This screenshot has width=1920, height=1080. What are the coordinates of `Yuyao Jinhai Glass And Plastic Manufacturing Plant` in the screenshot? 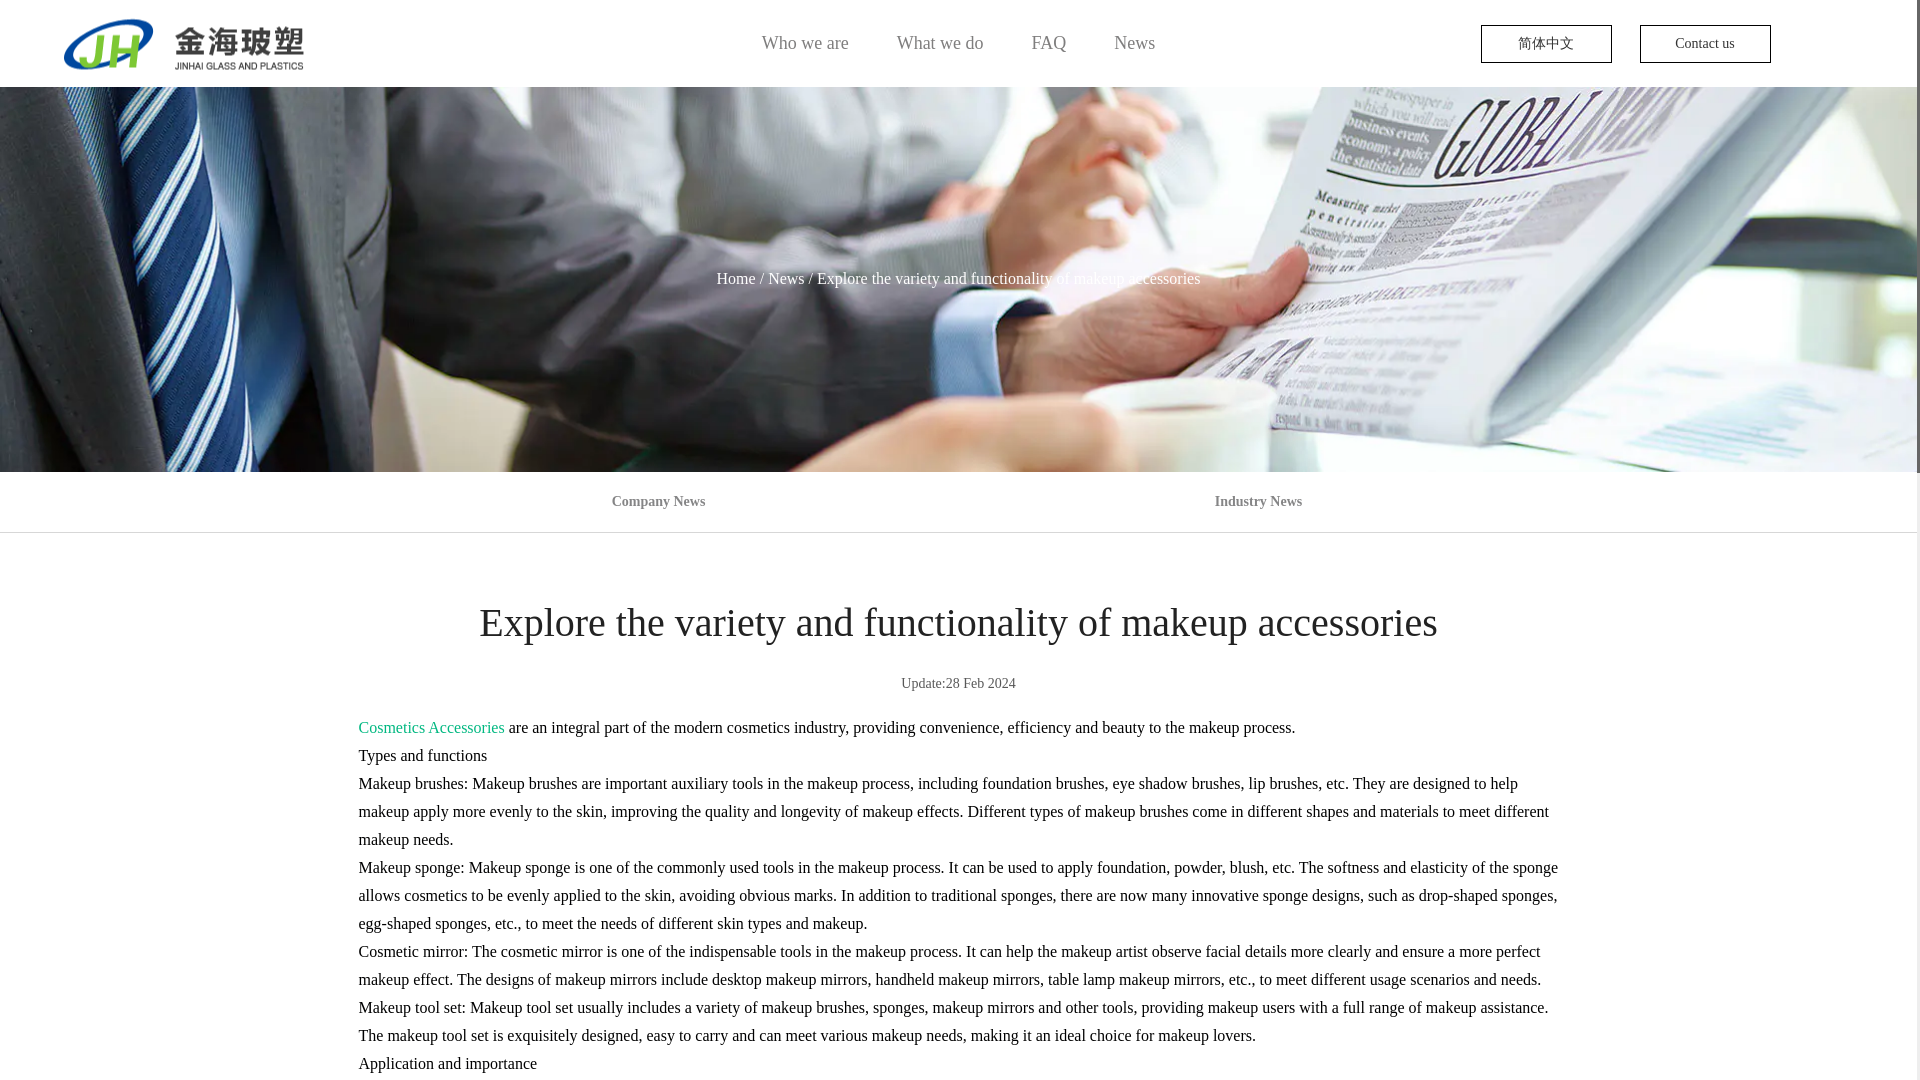 It's located at (183, 44).